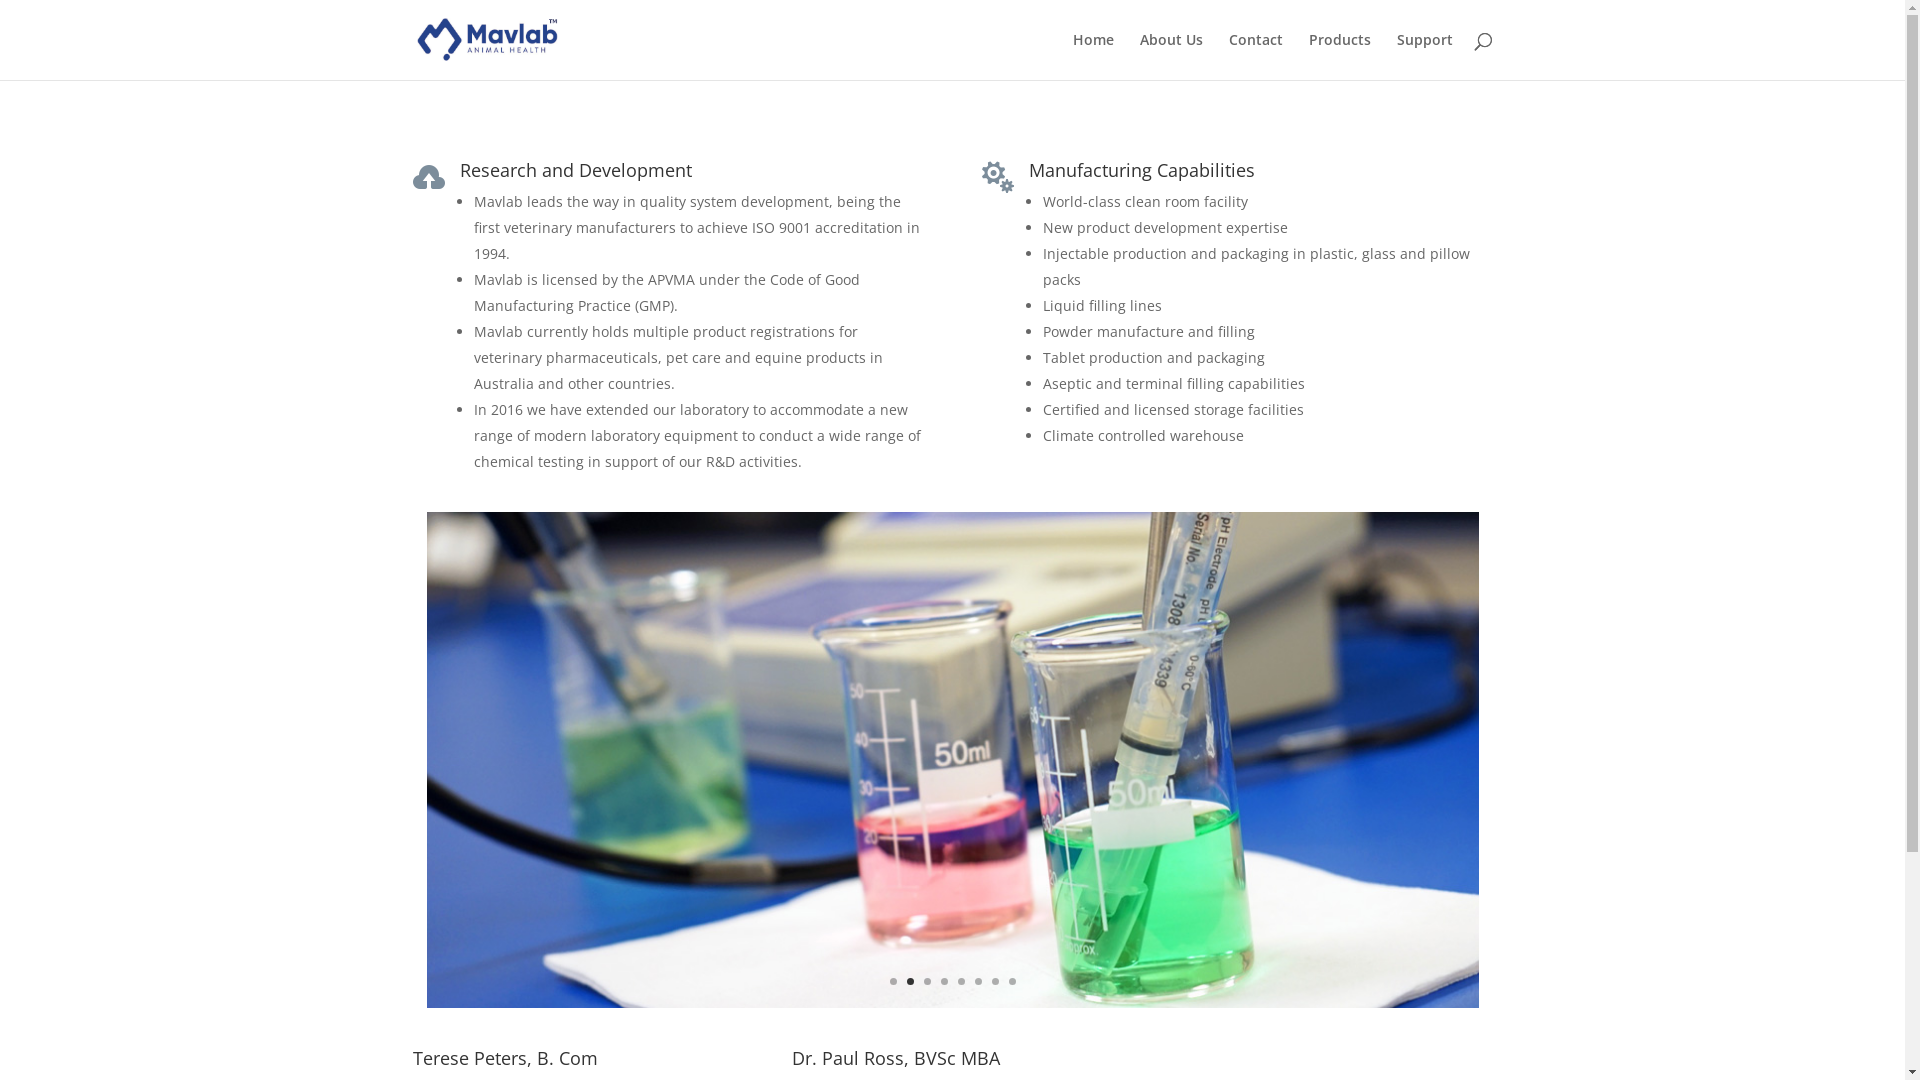  What do you see at coordinates (1255, 56) in the screenshot?
I see `Contact` at bounding box center [1255, 56].